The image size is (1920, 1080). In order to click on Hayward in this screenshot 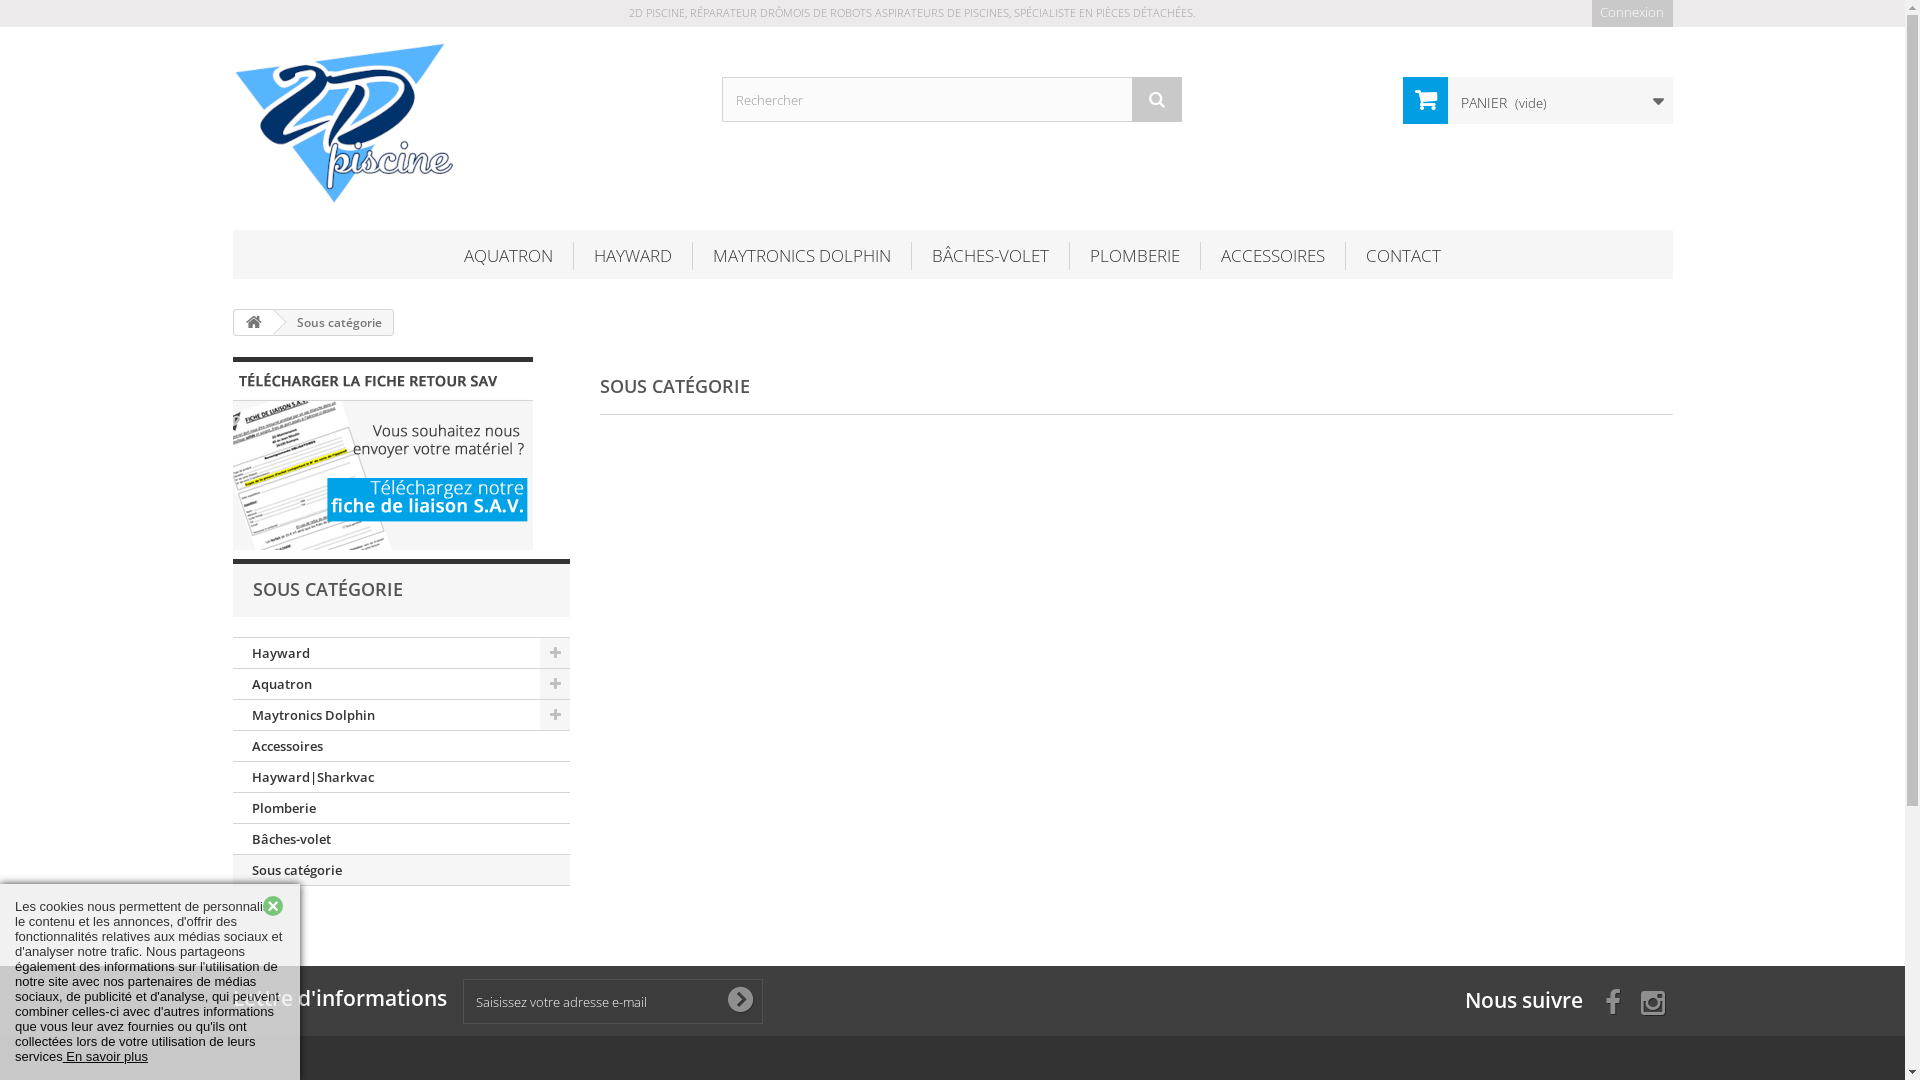, I will do `click(401, 654)`.